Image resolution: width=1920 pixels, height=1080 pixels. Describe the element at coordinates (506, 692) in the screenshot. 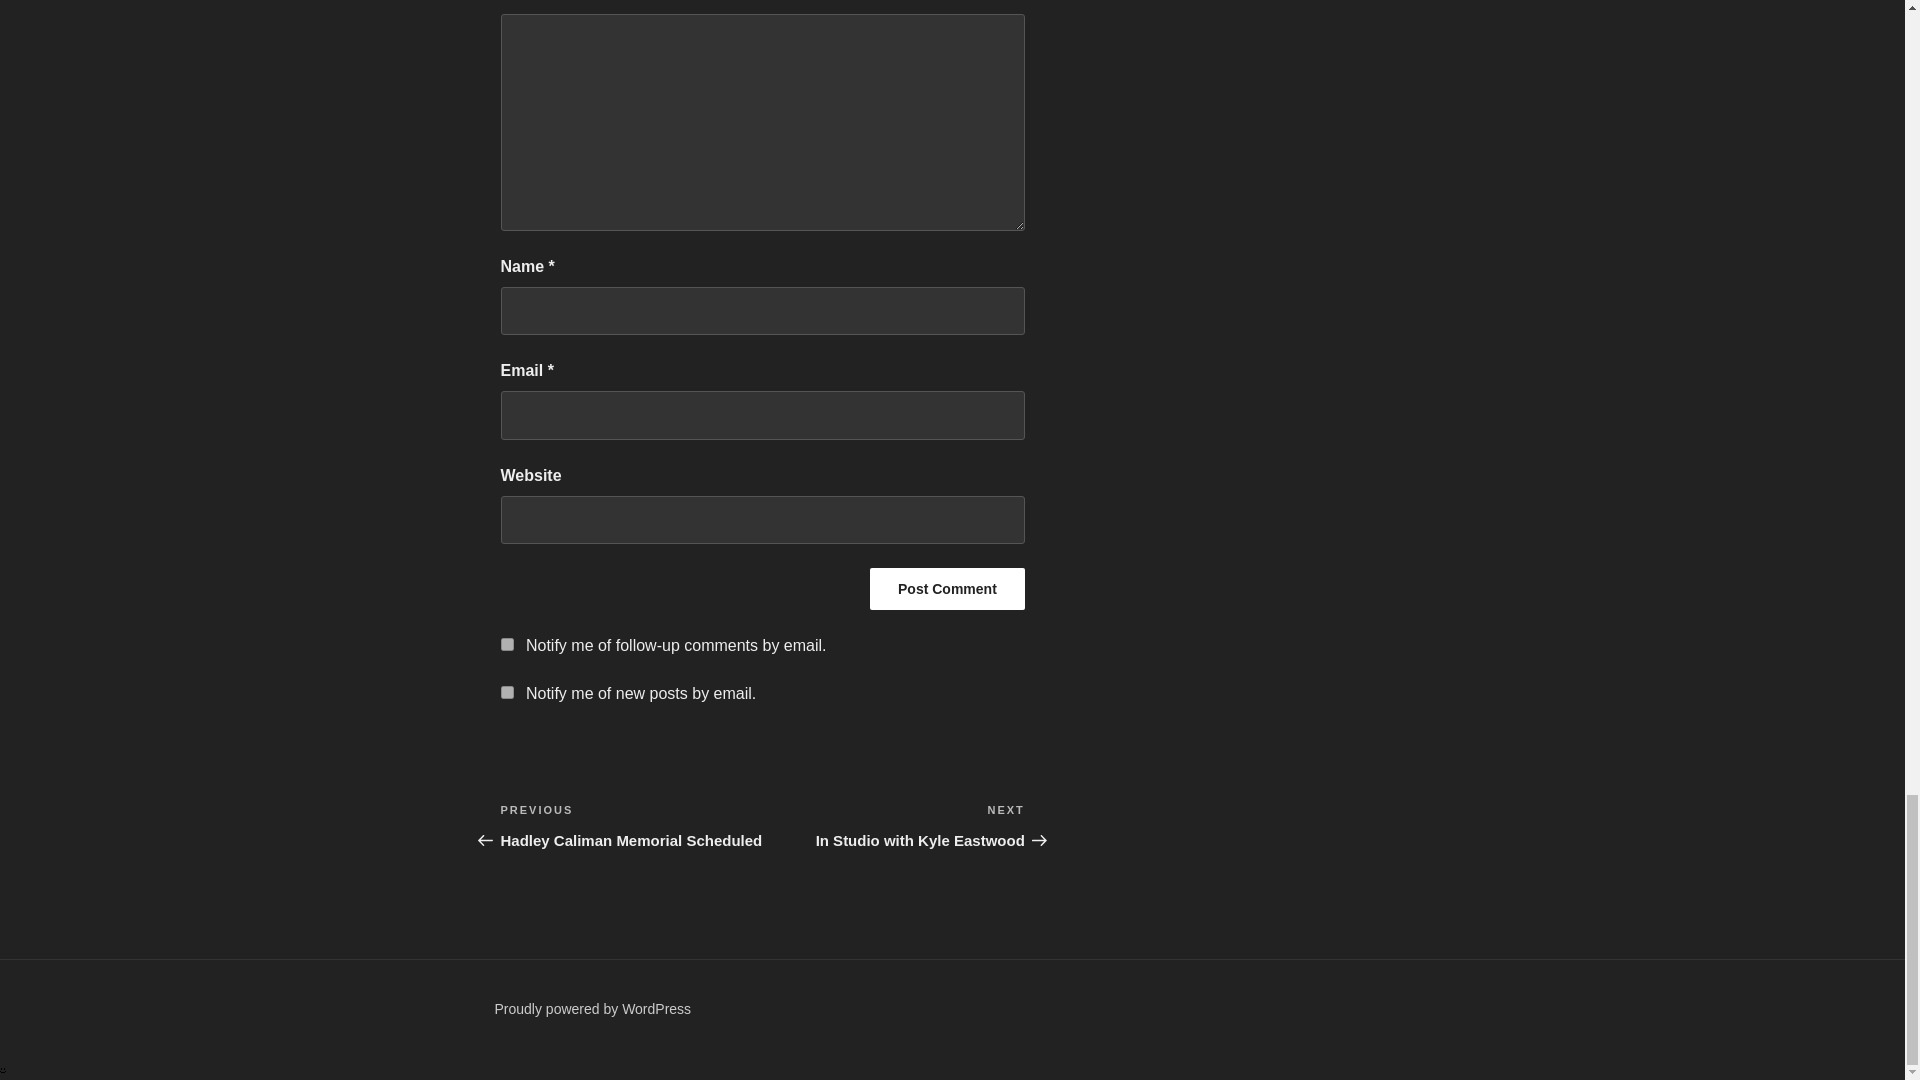

I see `subscribe` at that location.